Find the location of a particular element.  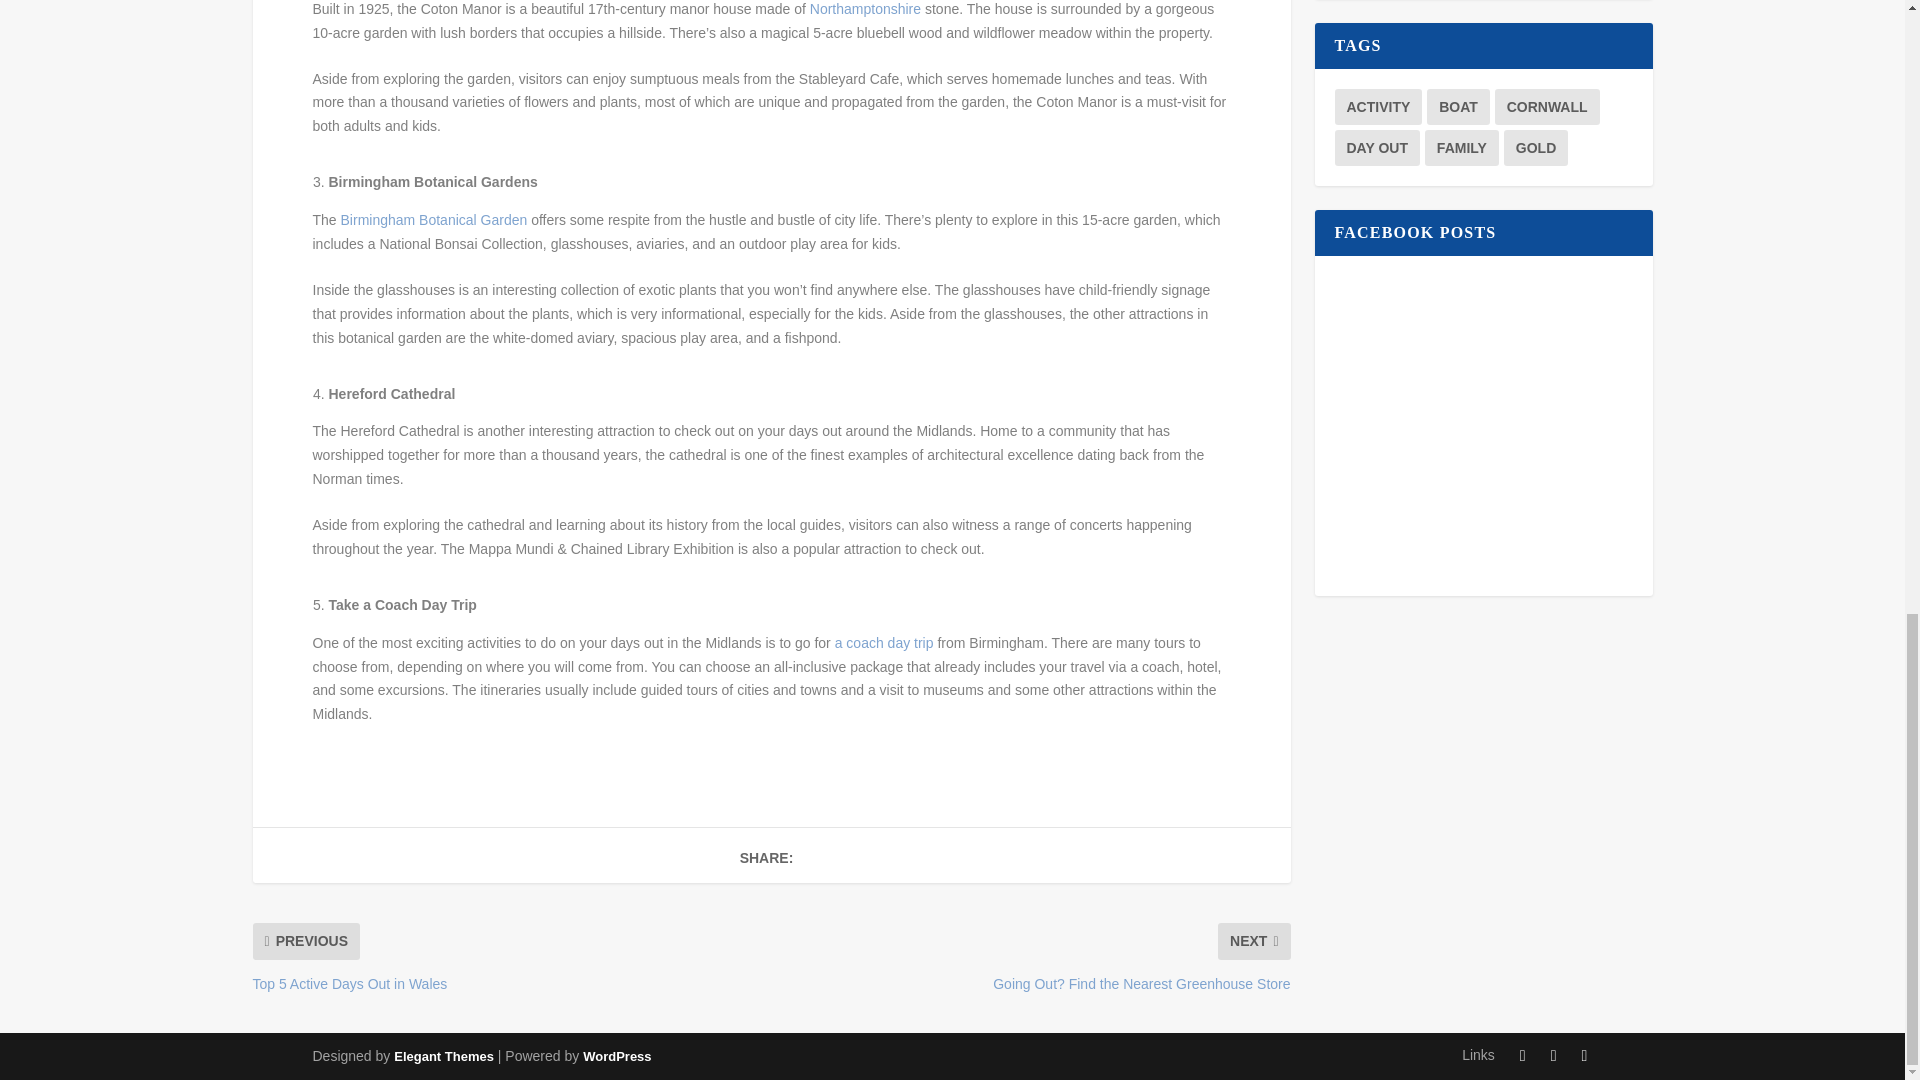

Northamptonshire is located at coordinates (868, 9).